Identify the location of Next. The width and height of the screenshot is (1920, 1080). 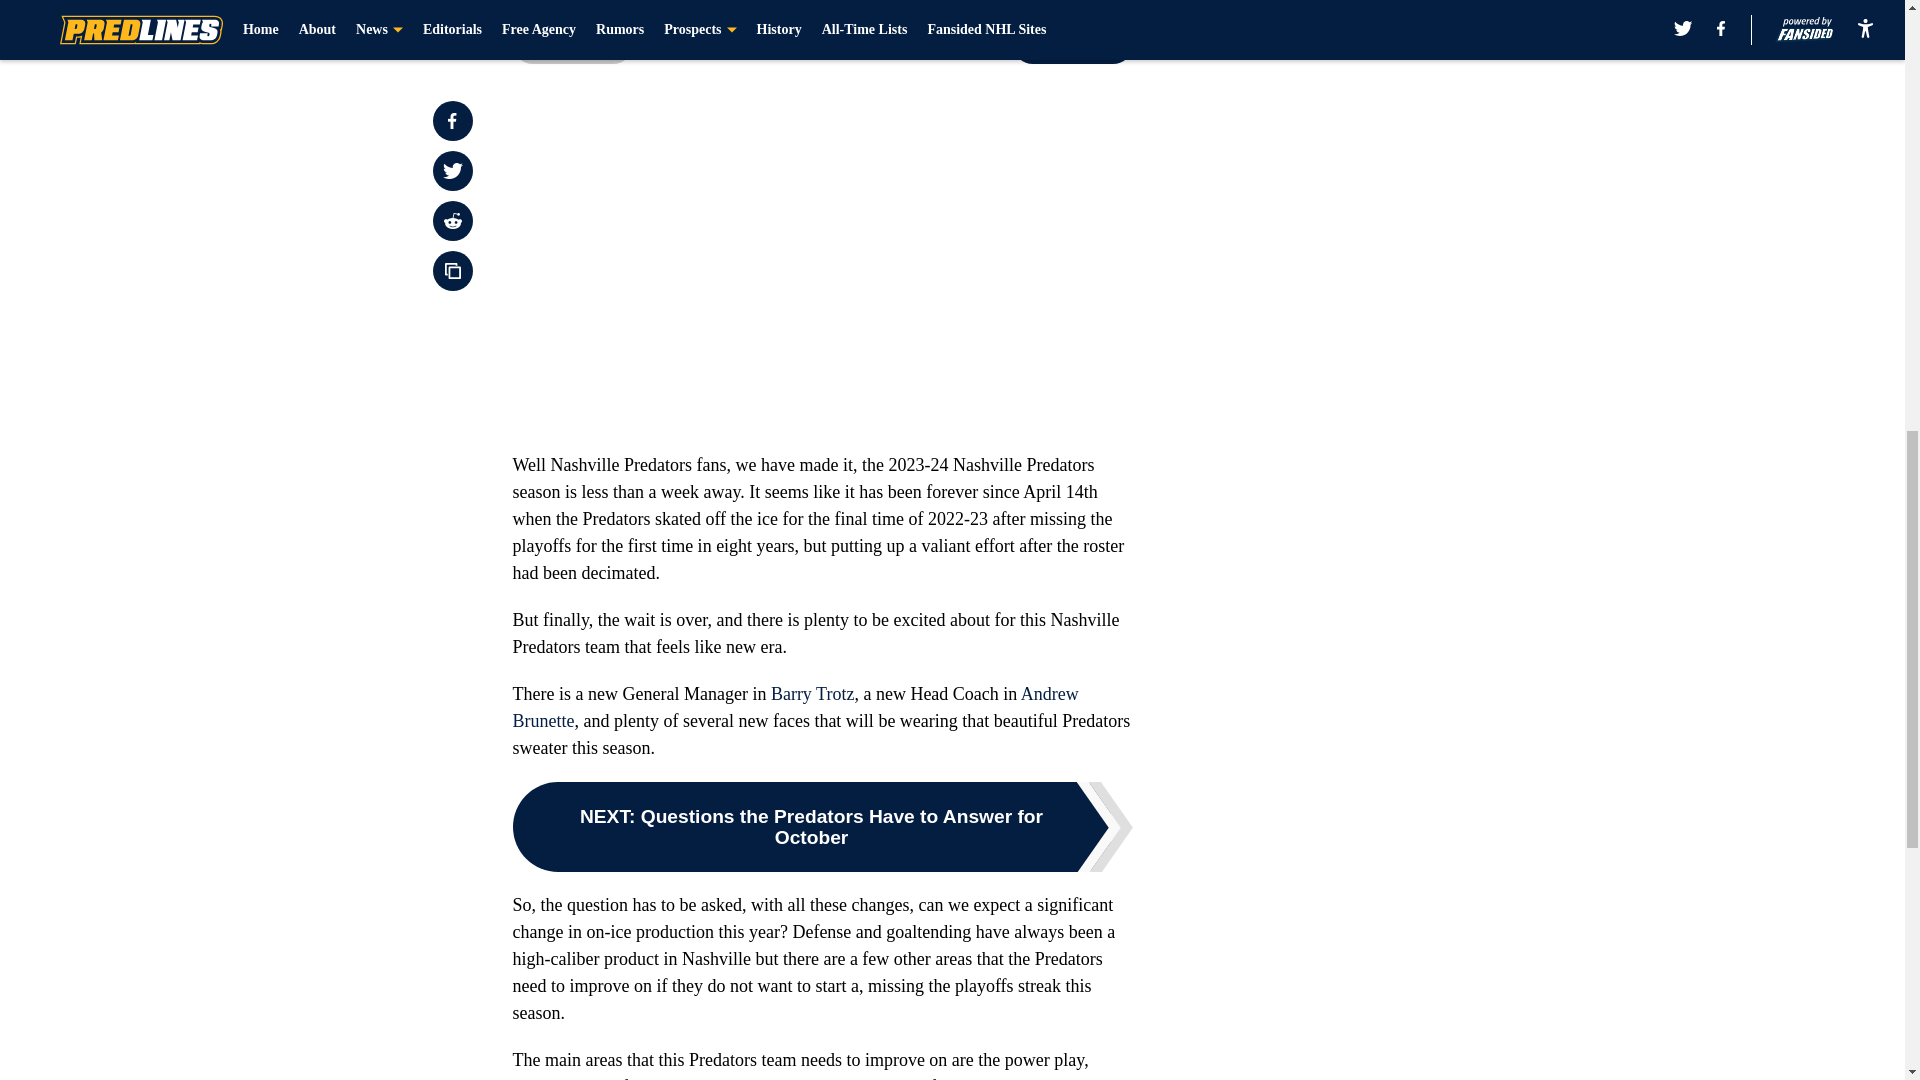
(1072, 43).